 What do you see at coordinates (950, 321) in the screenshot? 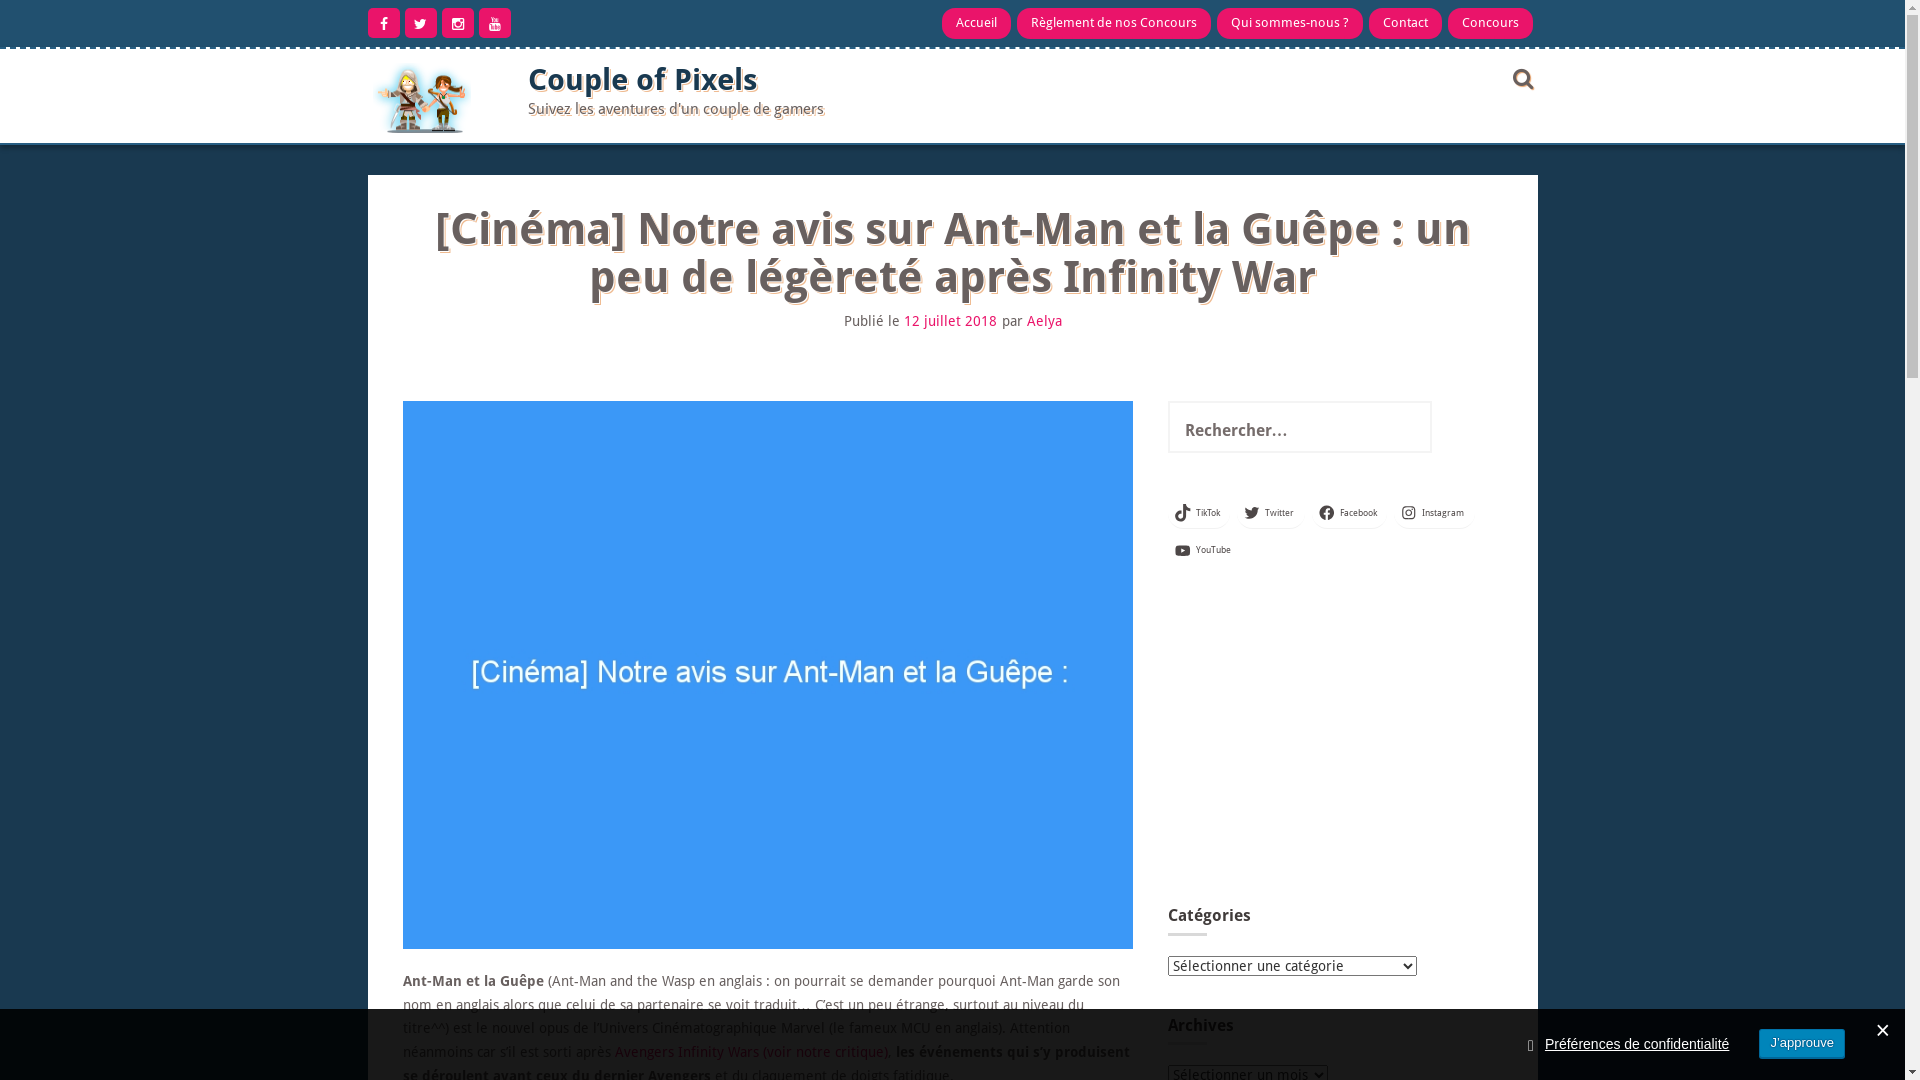
I see `12 juillet 2018` at bounding box center [950, 321].